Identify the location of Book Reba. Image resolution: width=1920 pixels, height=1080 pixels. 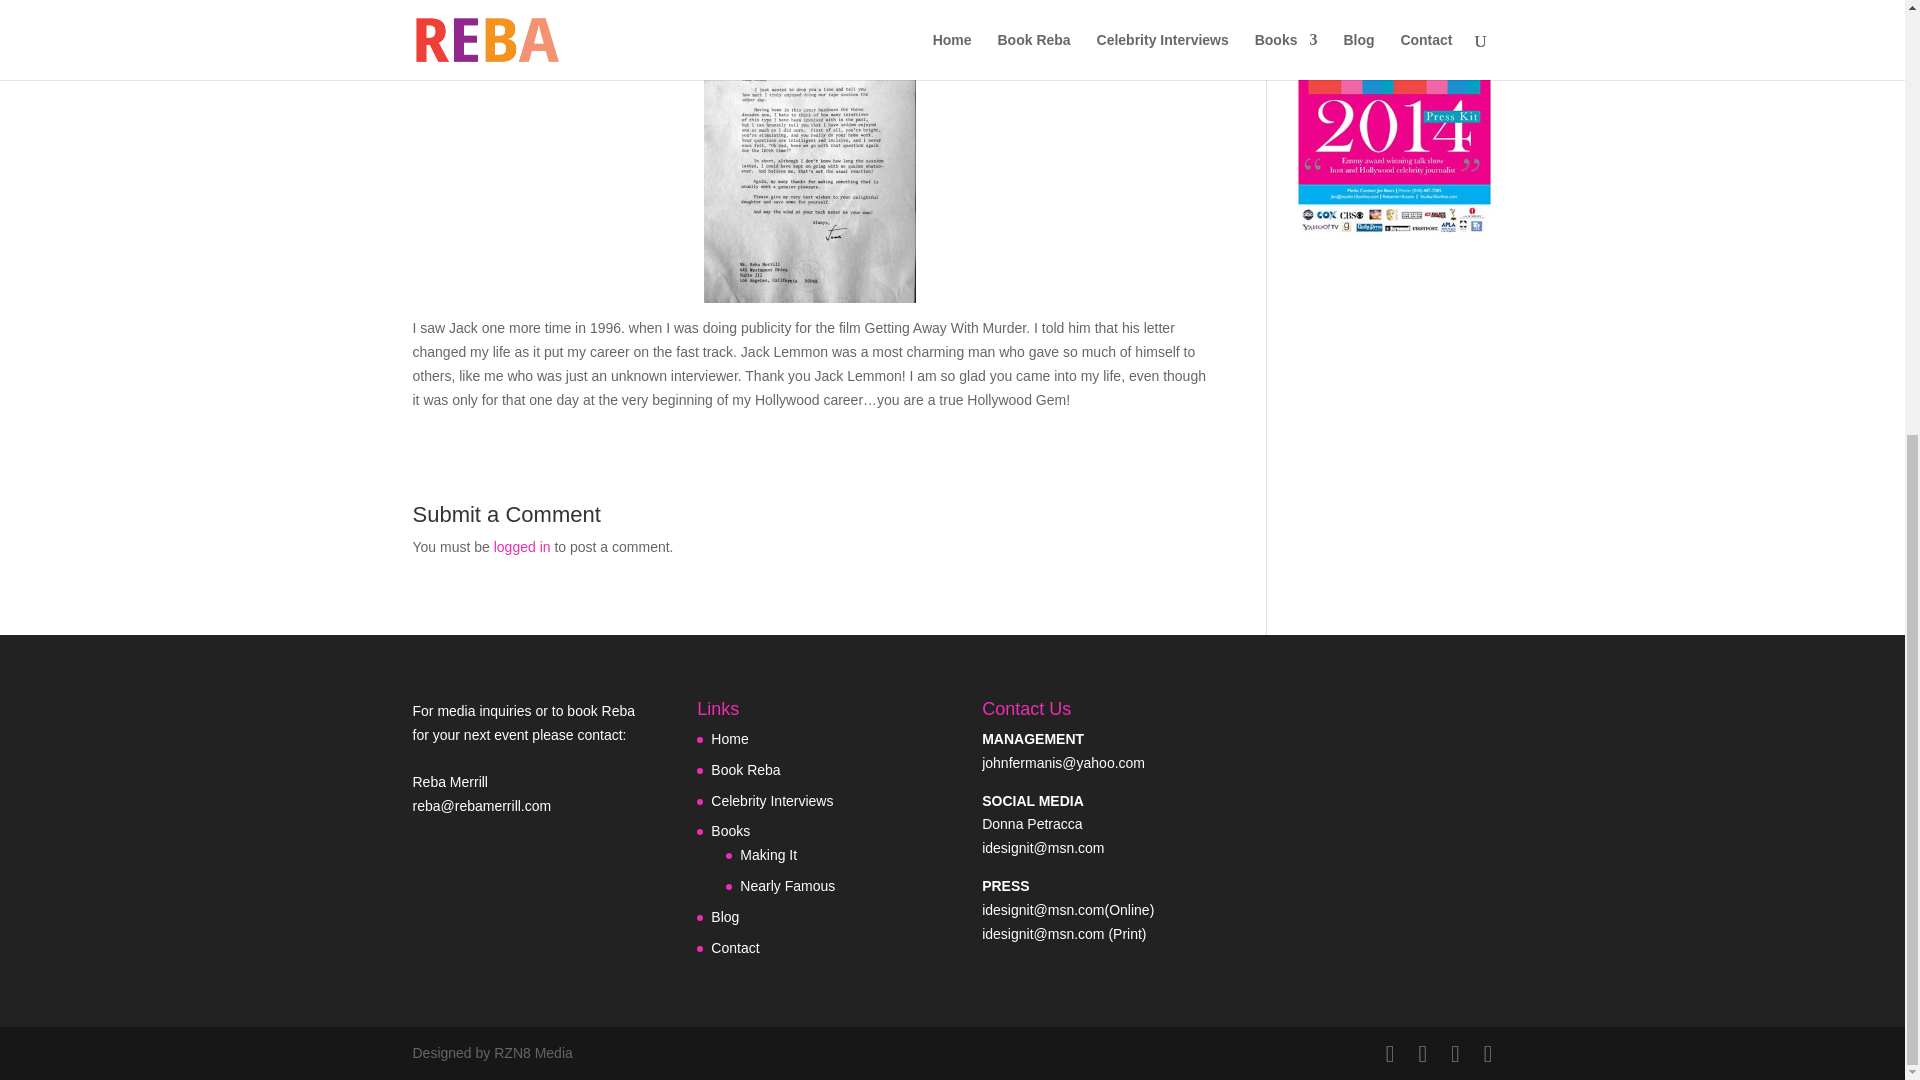
(744, 770).